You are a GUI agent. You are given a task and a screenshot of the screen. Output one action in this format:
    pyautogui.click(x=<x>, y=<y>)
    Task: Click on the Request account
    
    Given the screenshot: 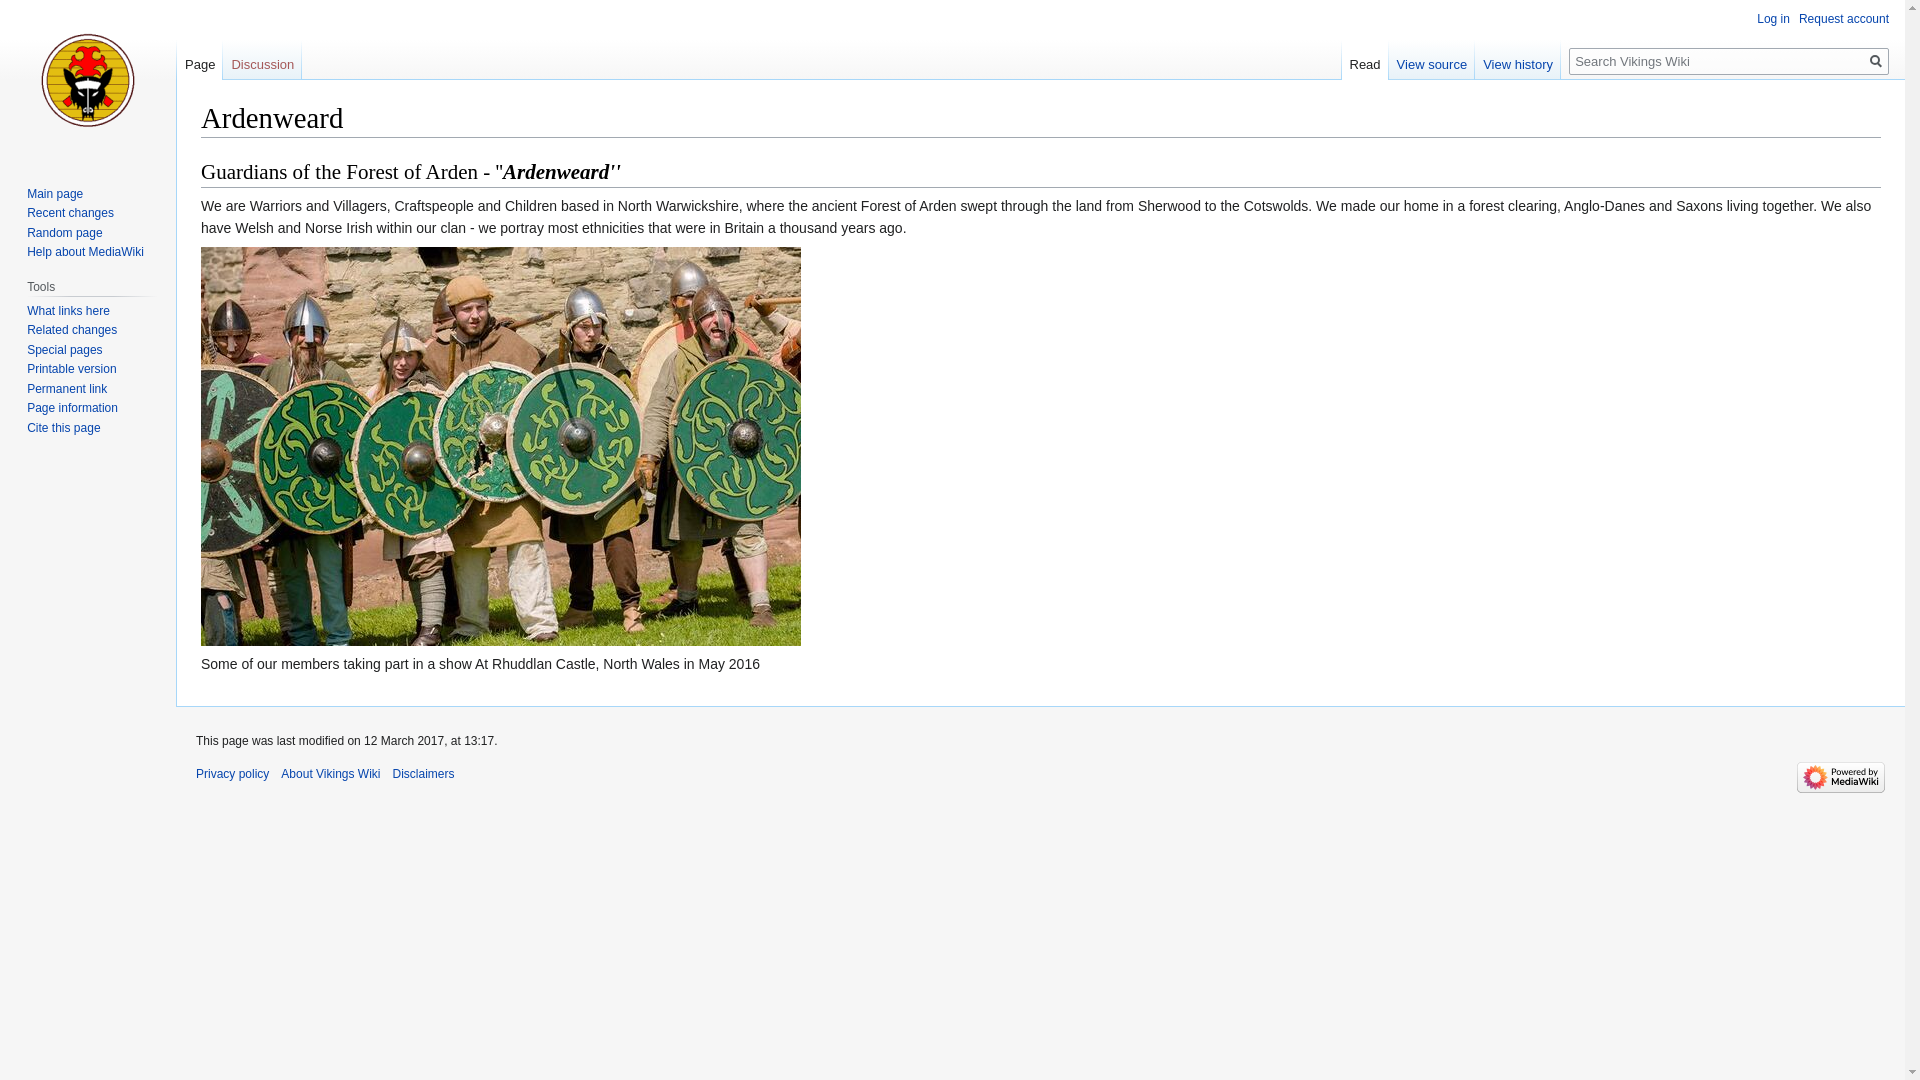 What is the action you would take?
    pyautogui.click(x=1844, y=18)
    